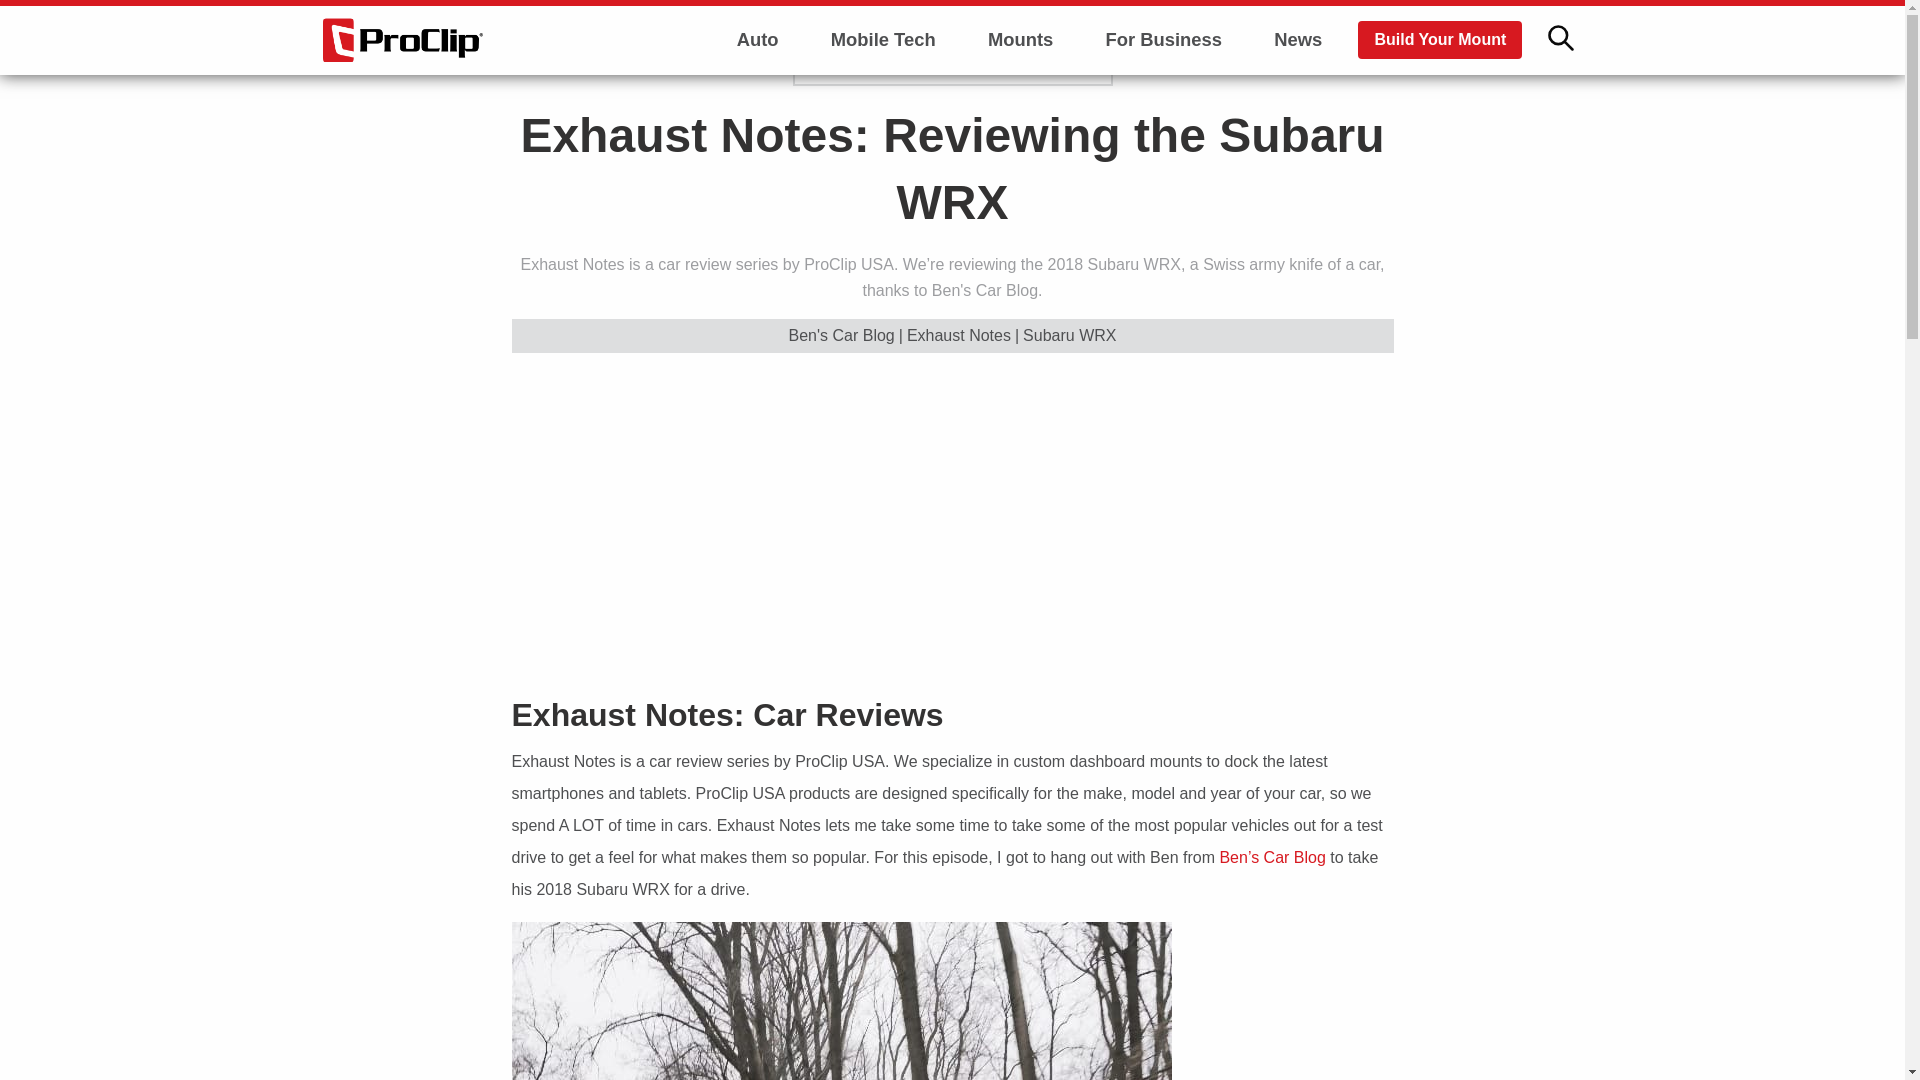  I want to click on Mounts, so click(1020, 40).